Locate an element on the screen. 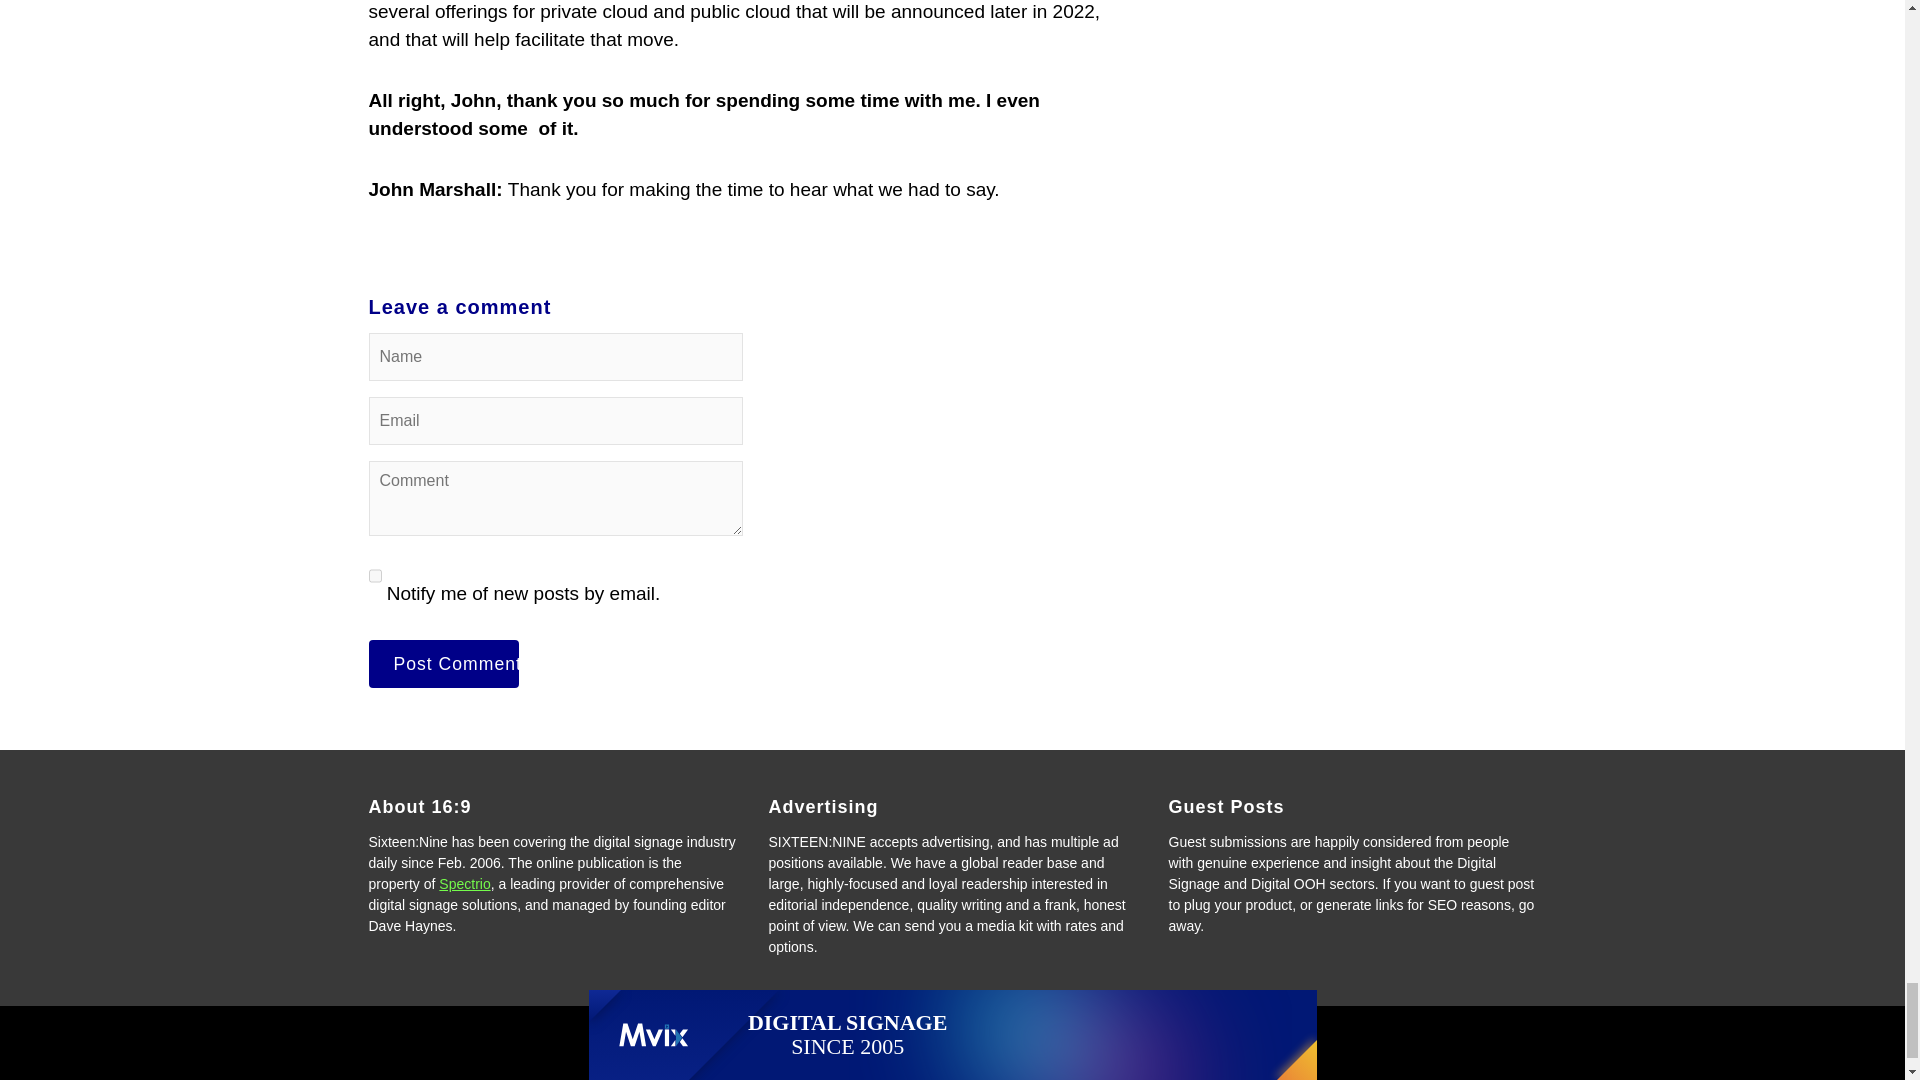 The height and width of the screenshot is (1080, 1920). Spectrio is located at coordinates (464, 884).